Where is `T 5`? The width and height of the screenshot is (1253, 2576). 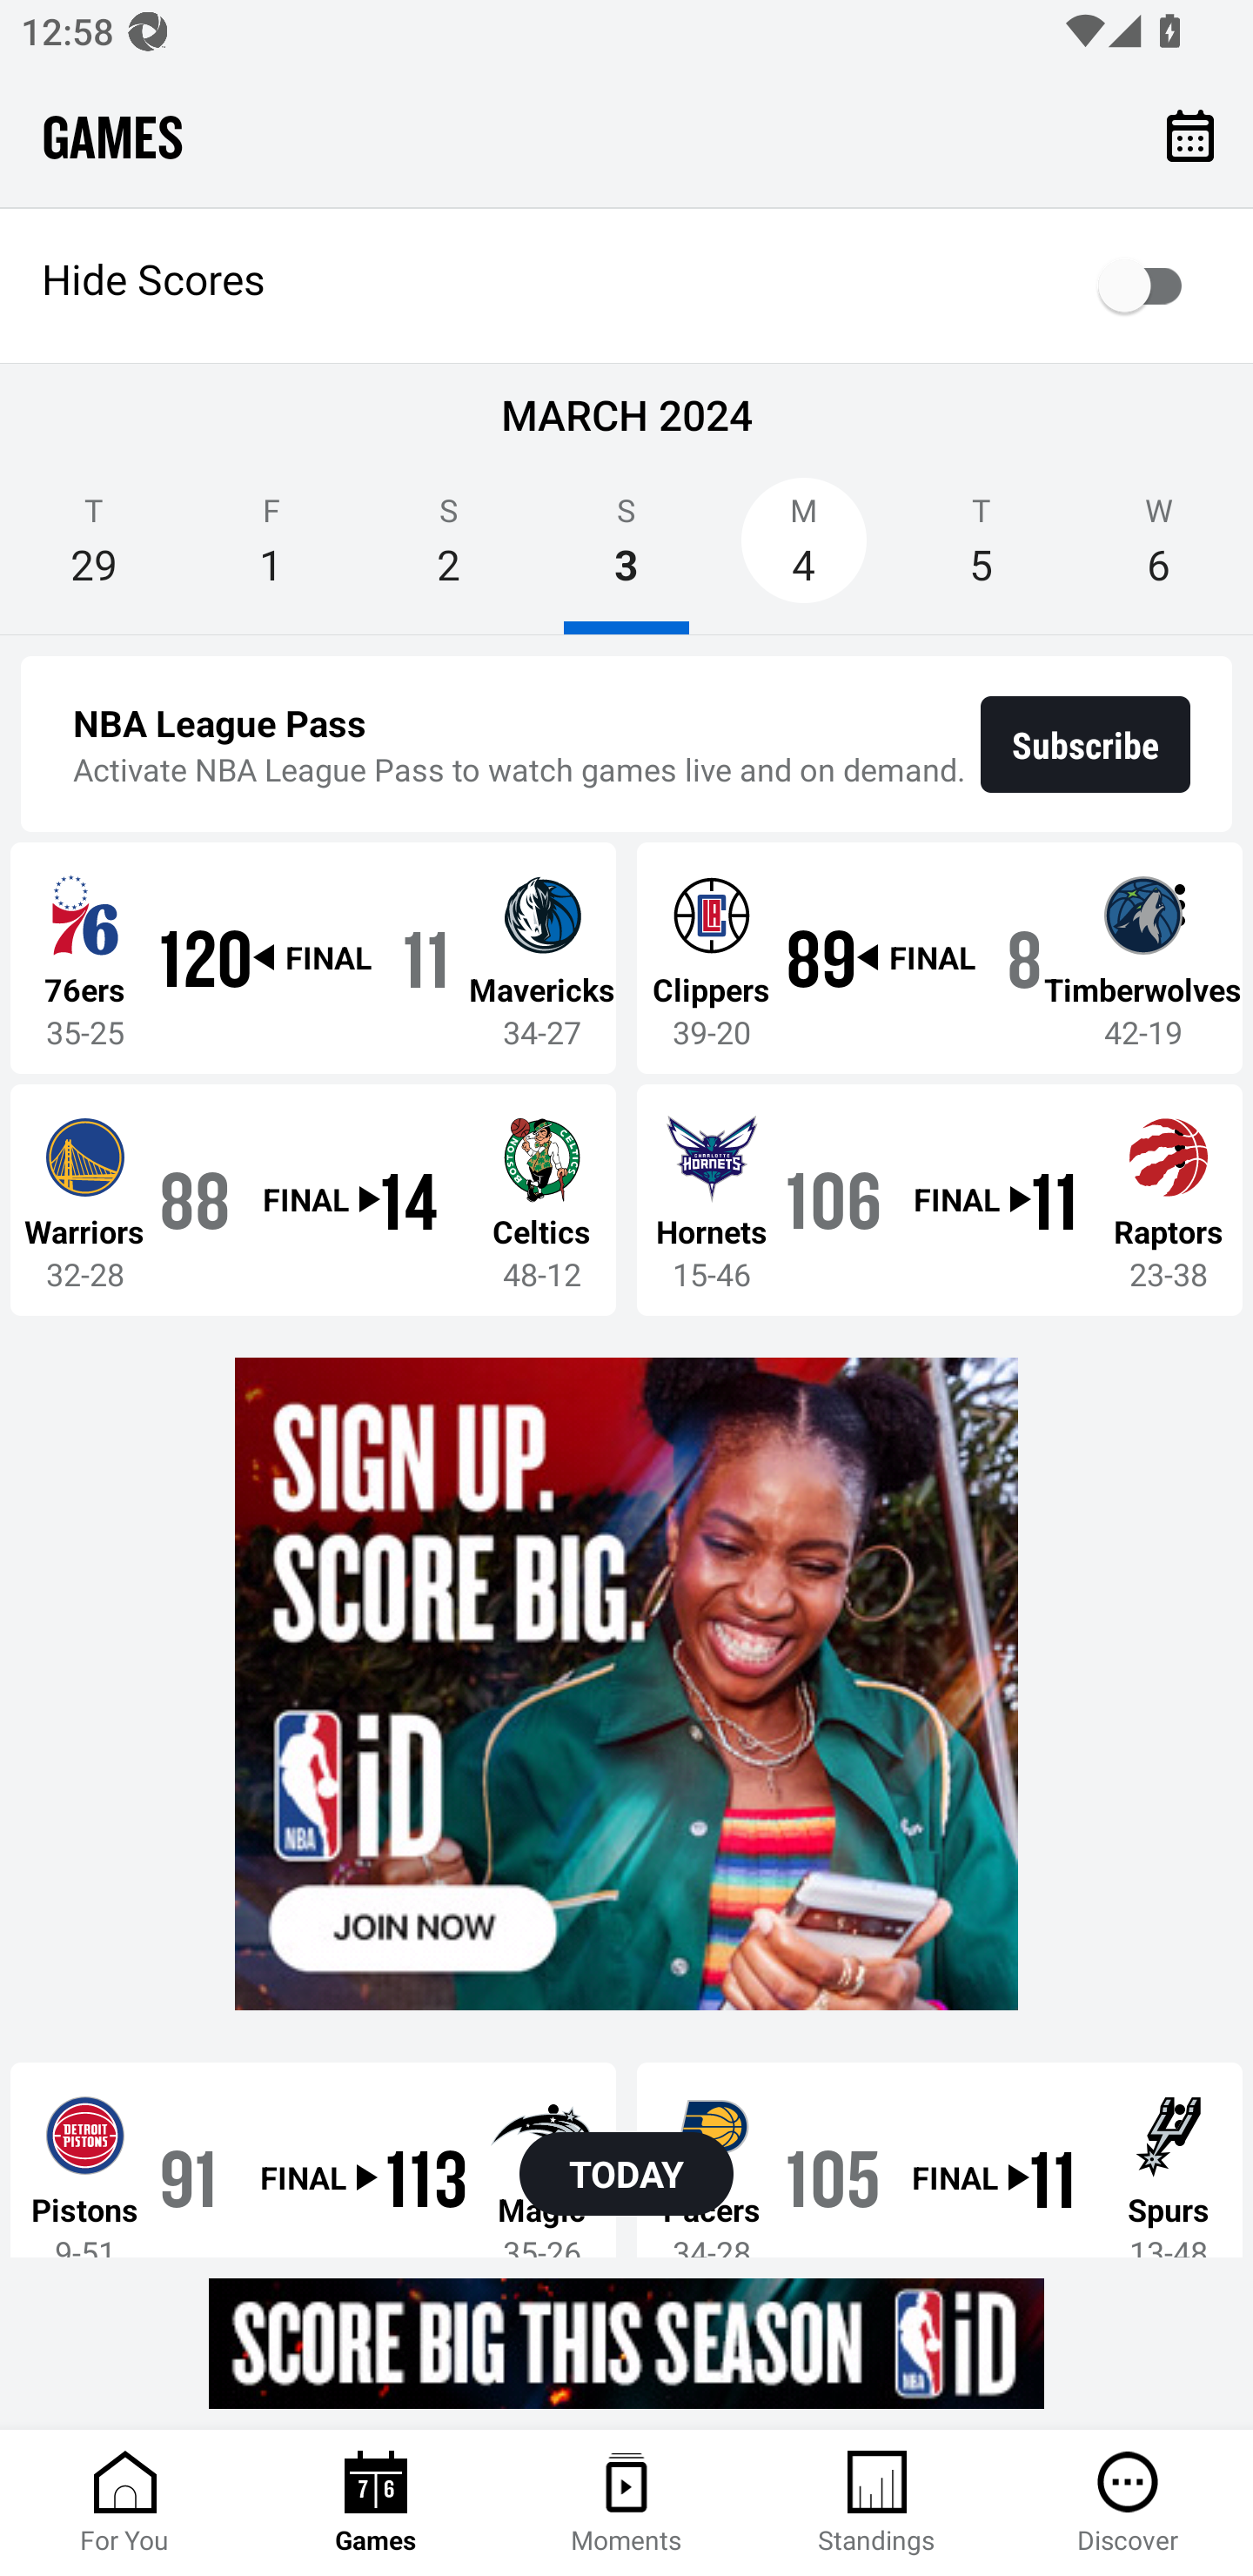
T 5 is located at coordinates (981, 550).